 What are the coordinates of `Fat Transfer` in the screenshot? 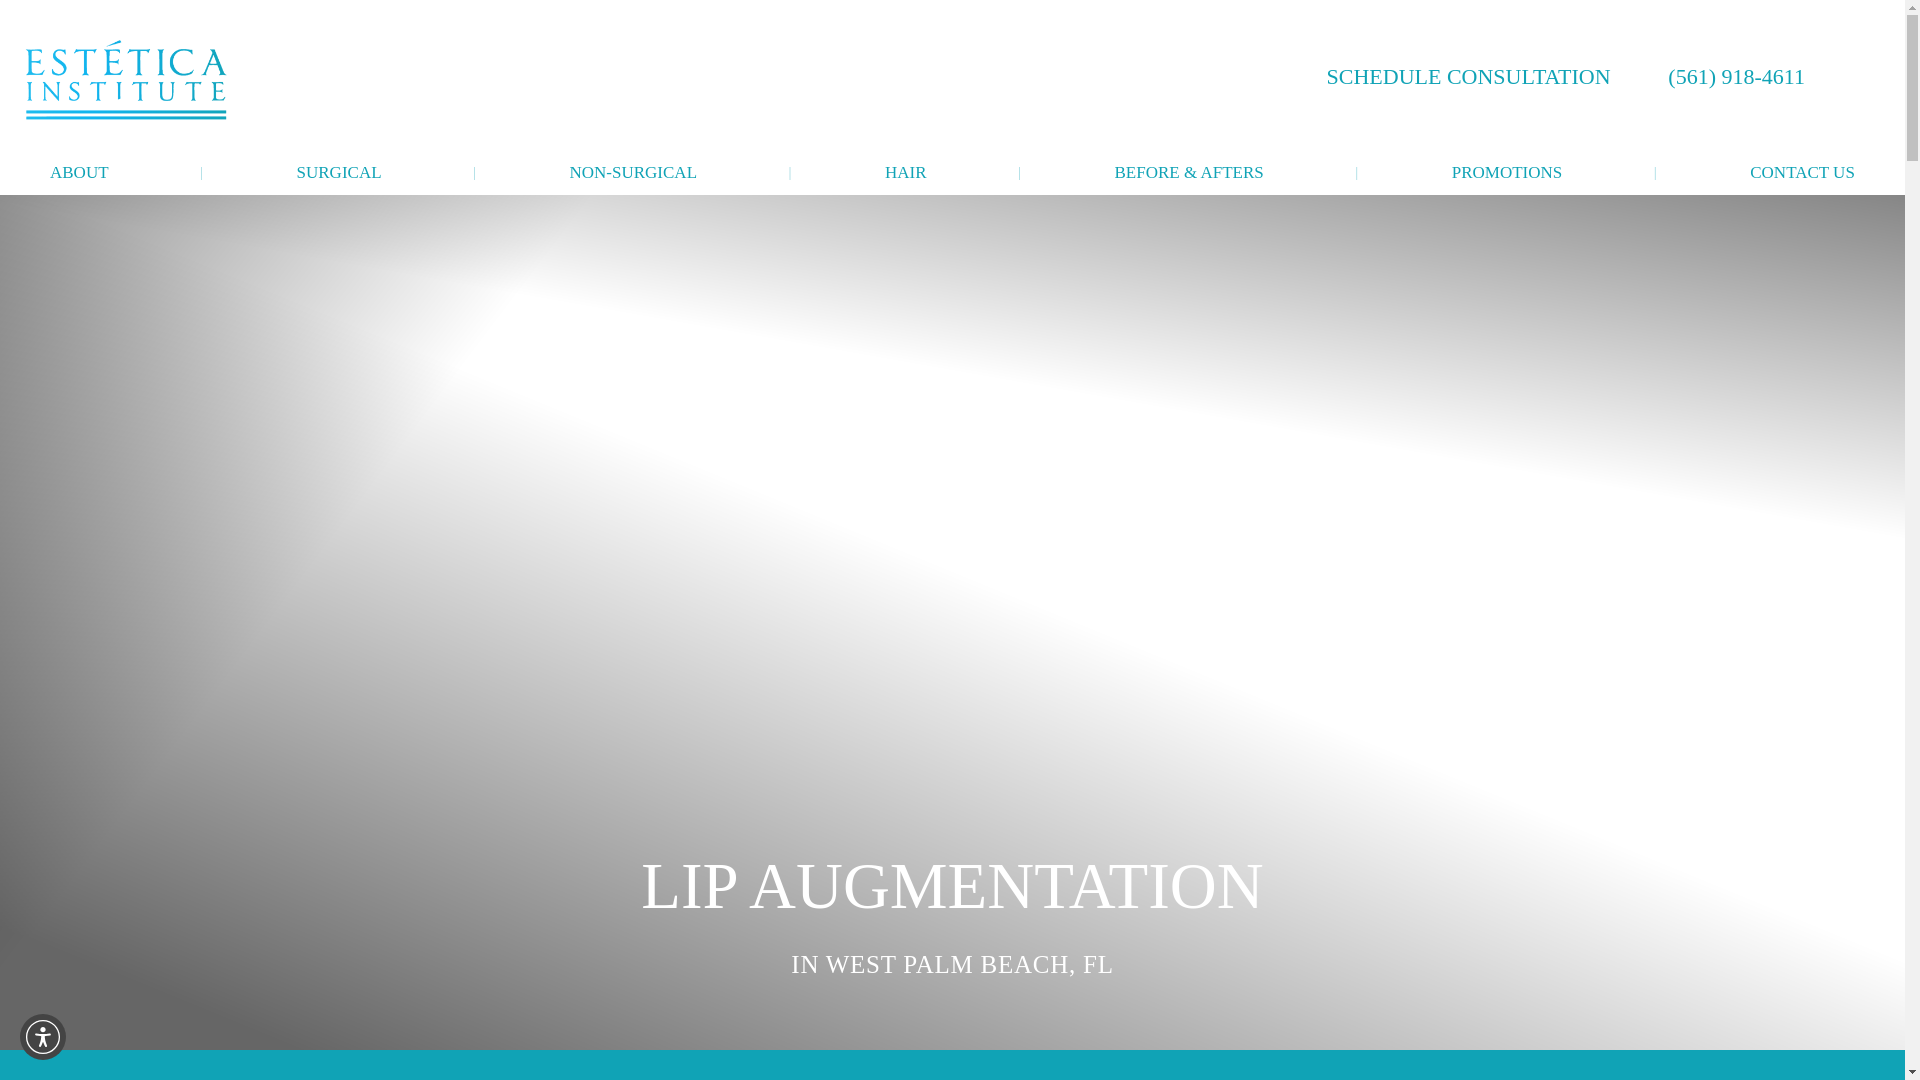 It's located at (364, 568).